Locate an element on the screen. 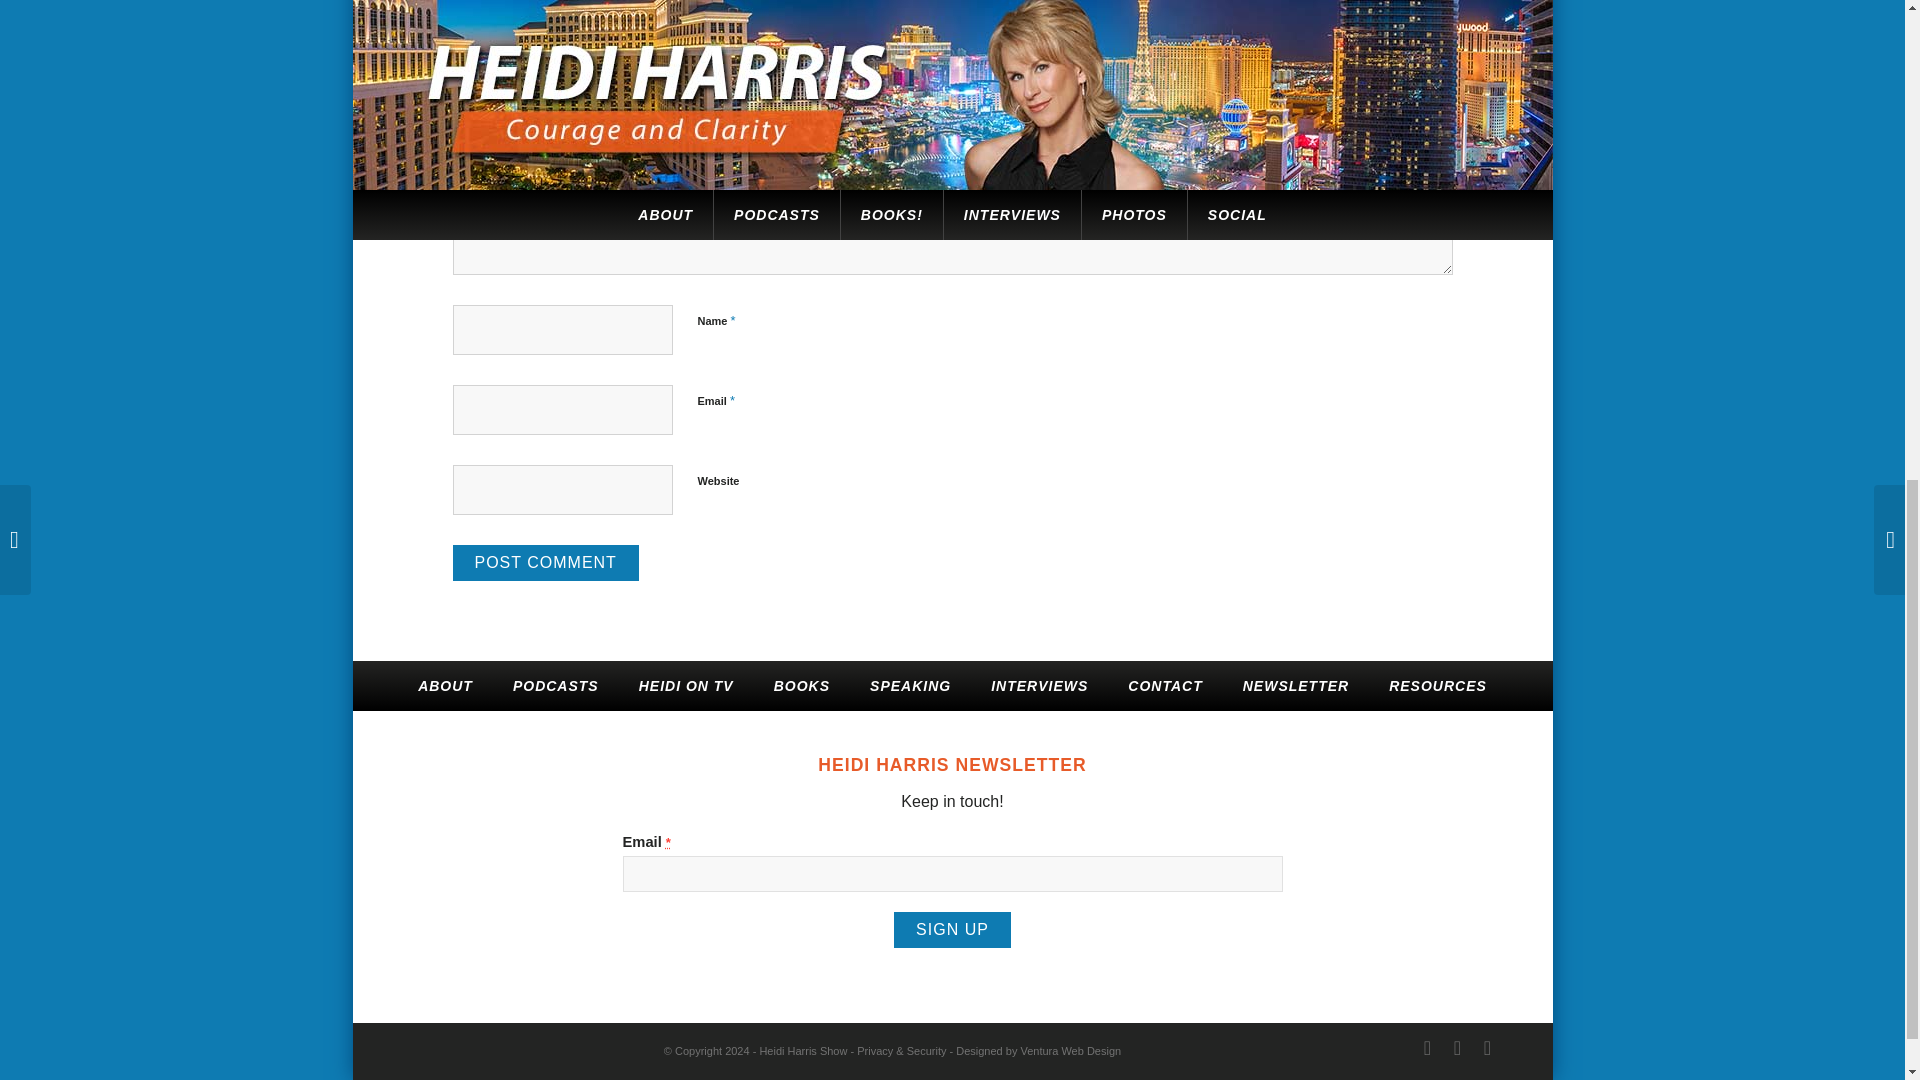  SPEAKING is located at coordinates (910, 685).